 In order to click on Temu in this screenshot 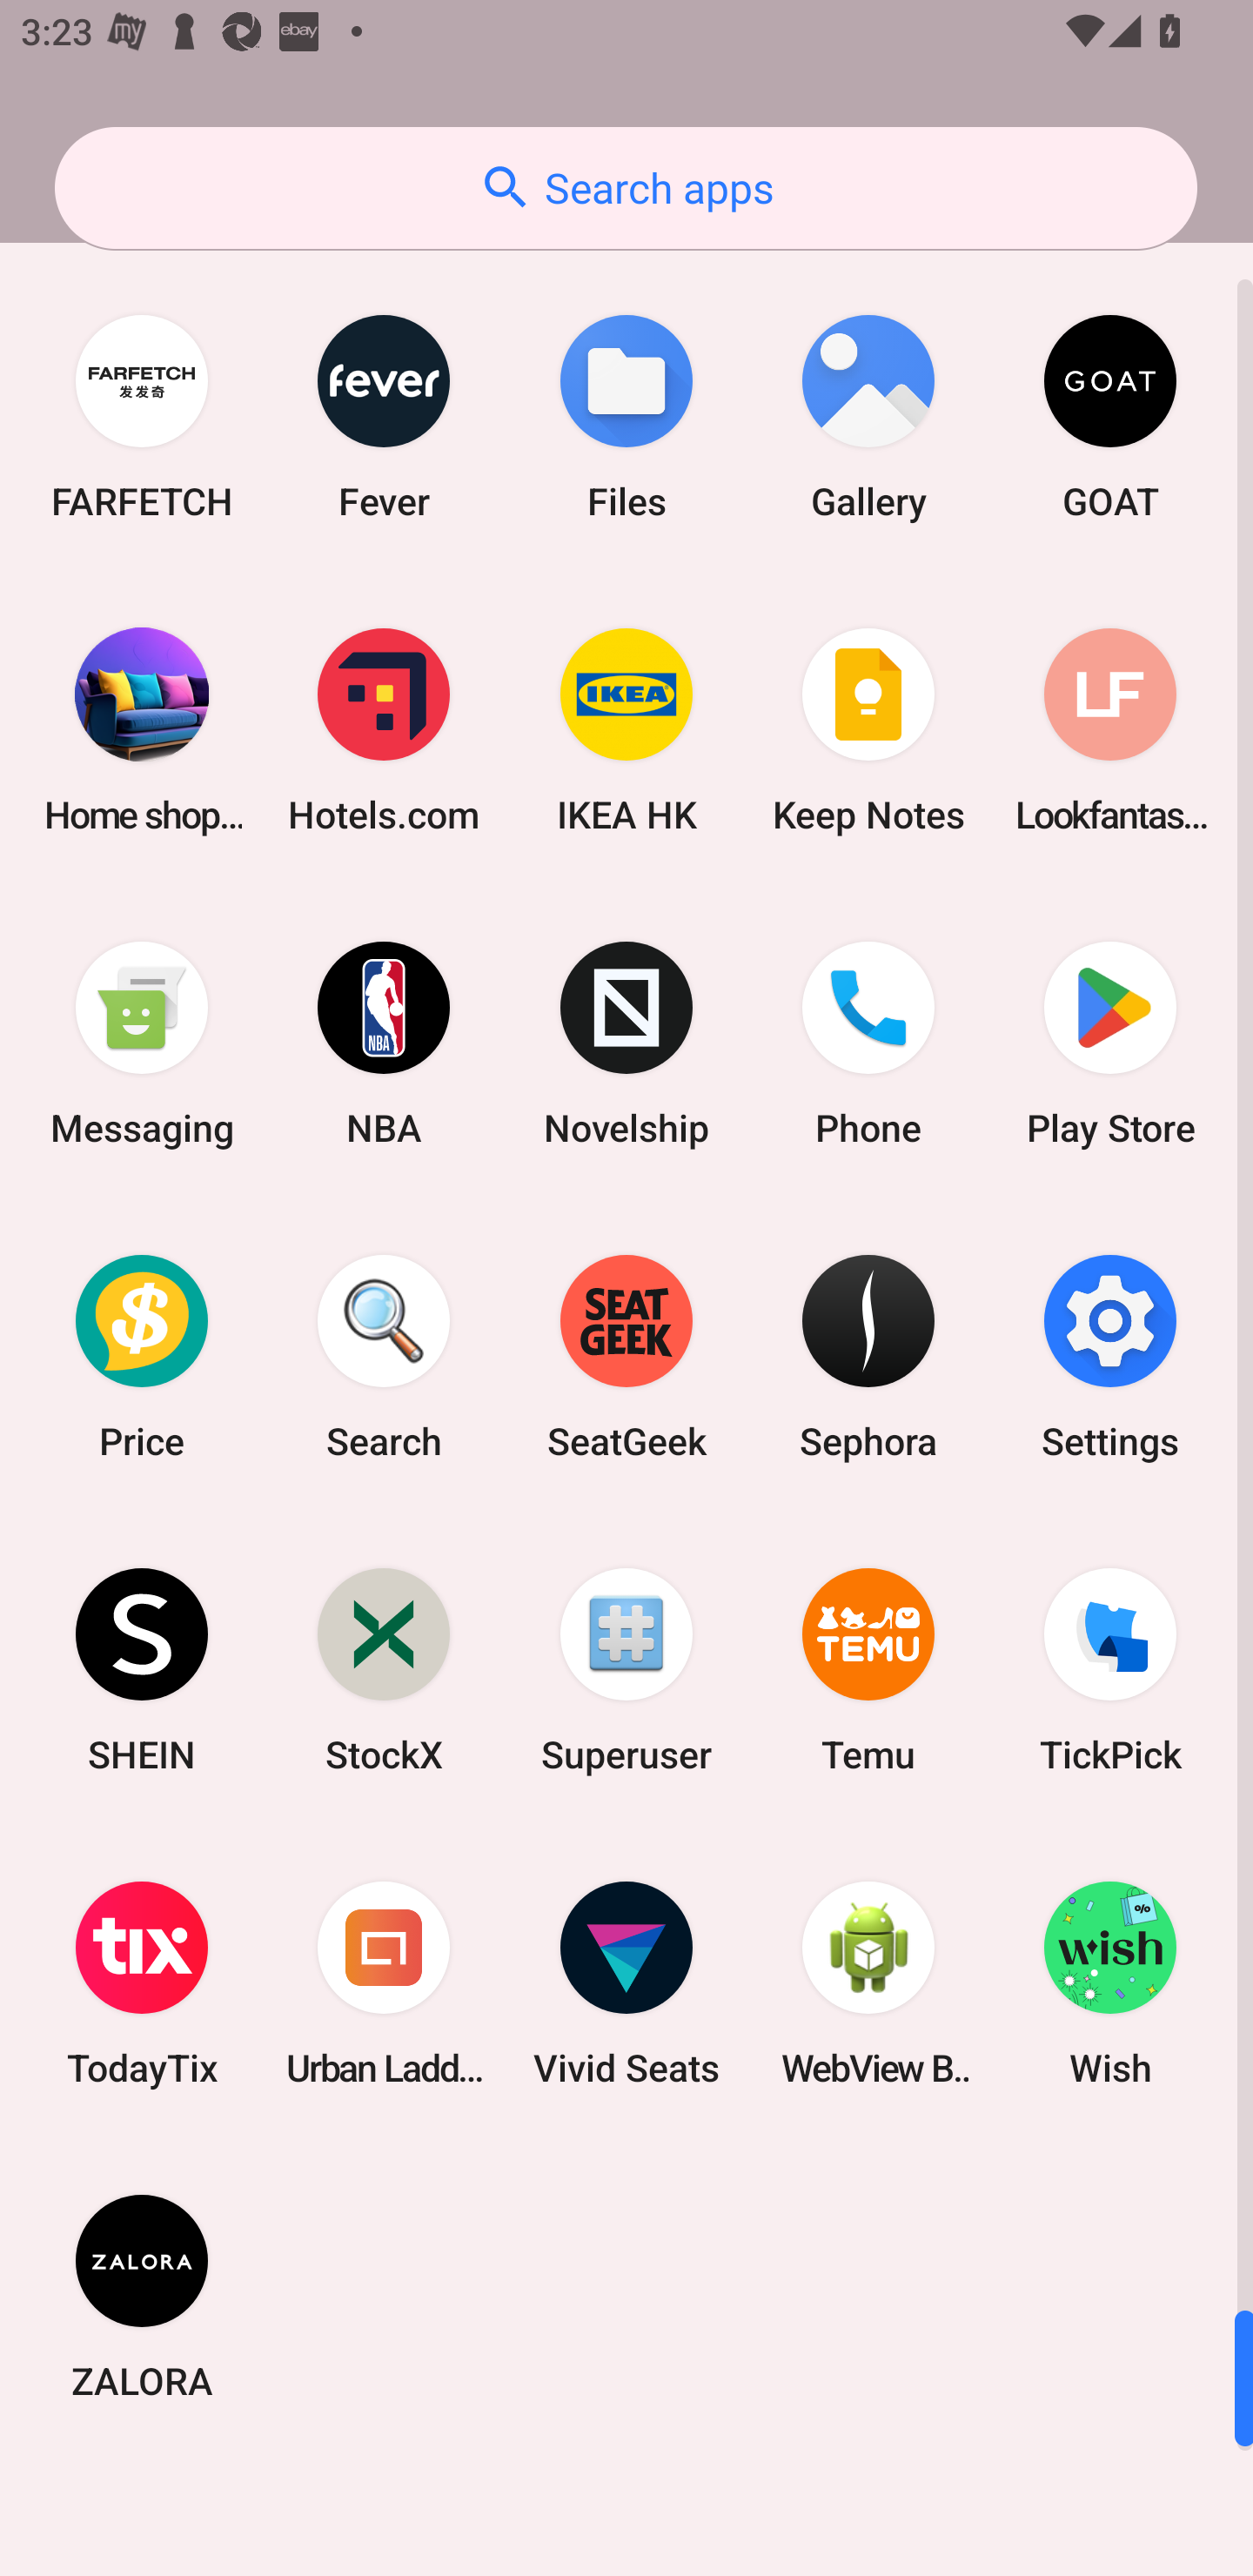, I will do `click(868, 1670)`.